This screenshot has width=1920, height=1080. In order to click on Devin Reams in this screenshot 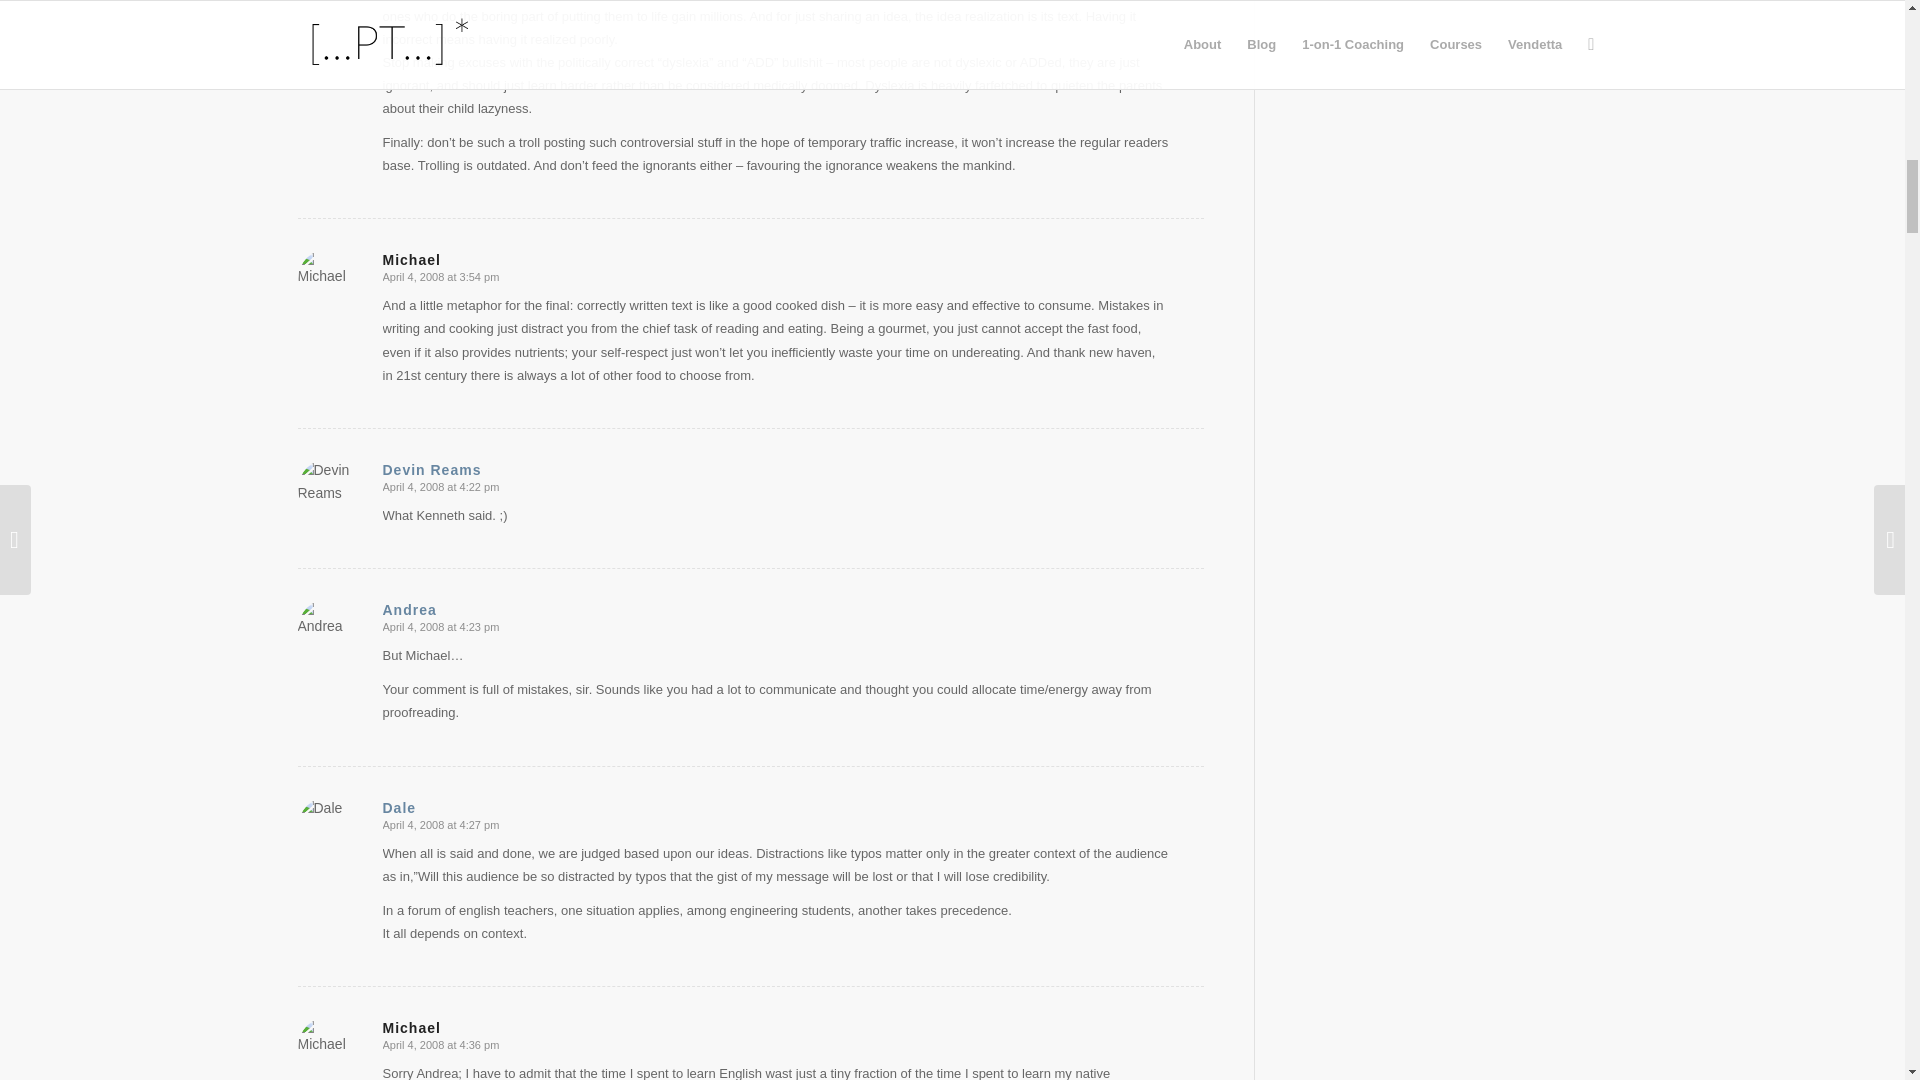, I will do `click(432, 470)`.